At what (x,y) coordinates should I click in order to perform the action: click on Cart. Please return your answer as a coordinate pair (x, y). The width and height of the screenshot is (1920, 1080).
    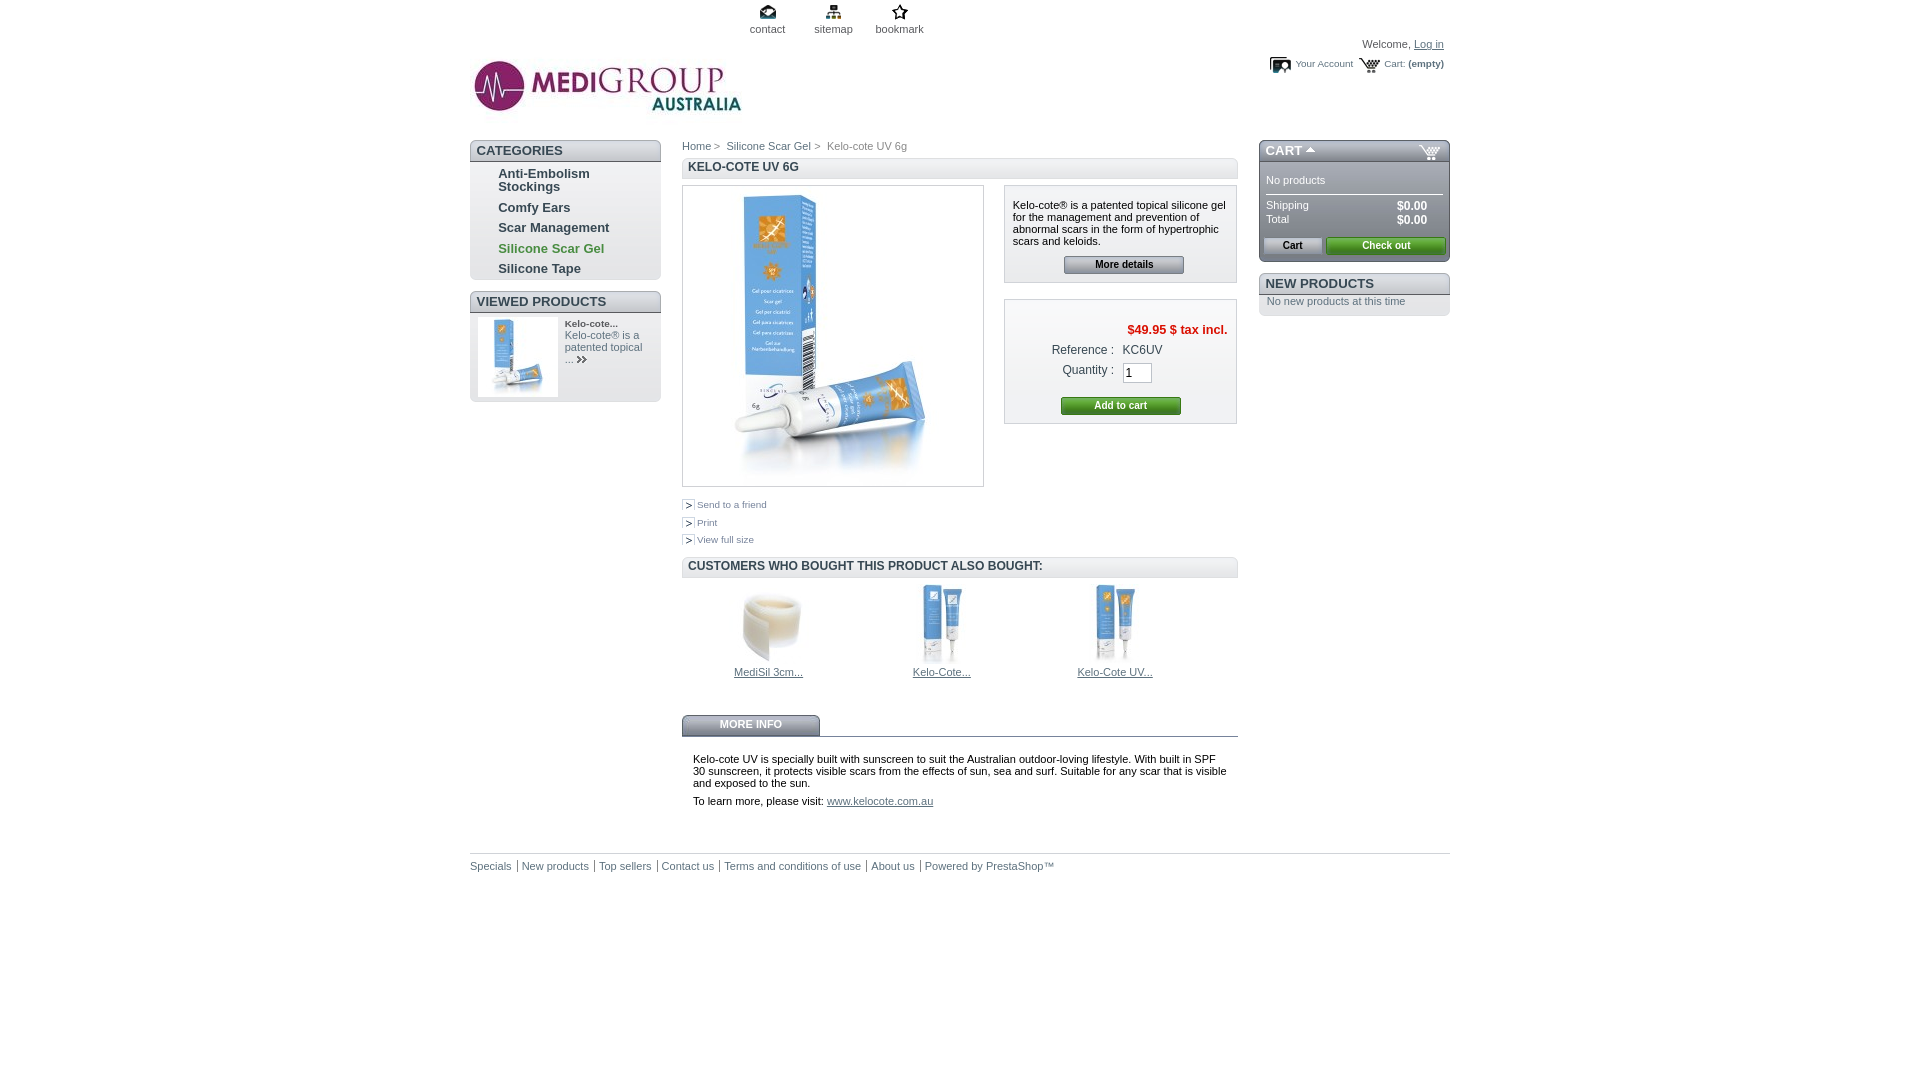
    Looking at the image, I should click on (1293, 246).